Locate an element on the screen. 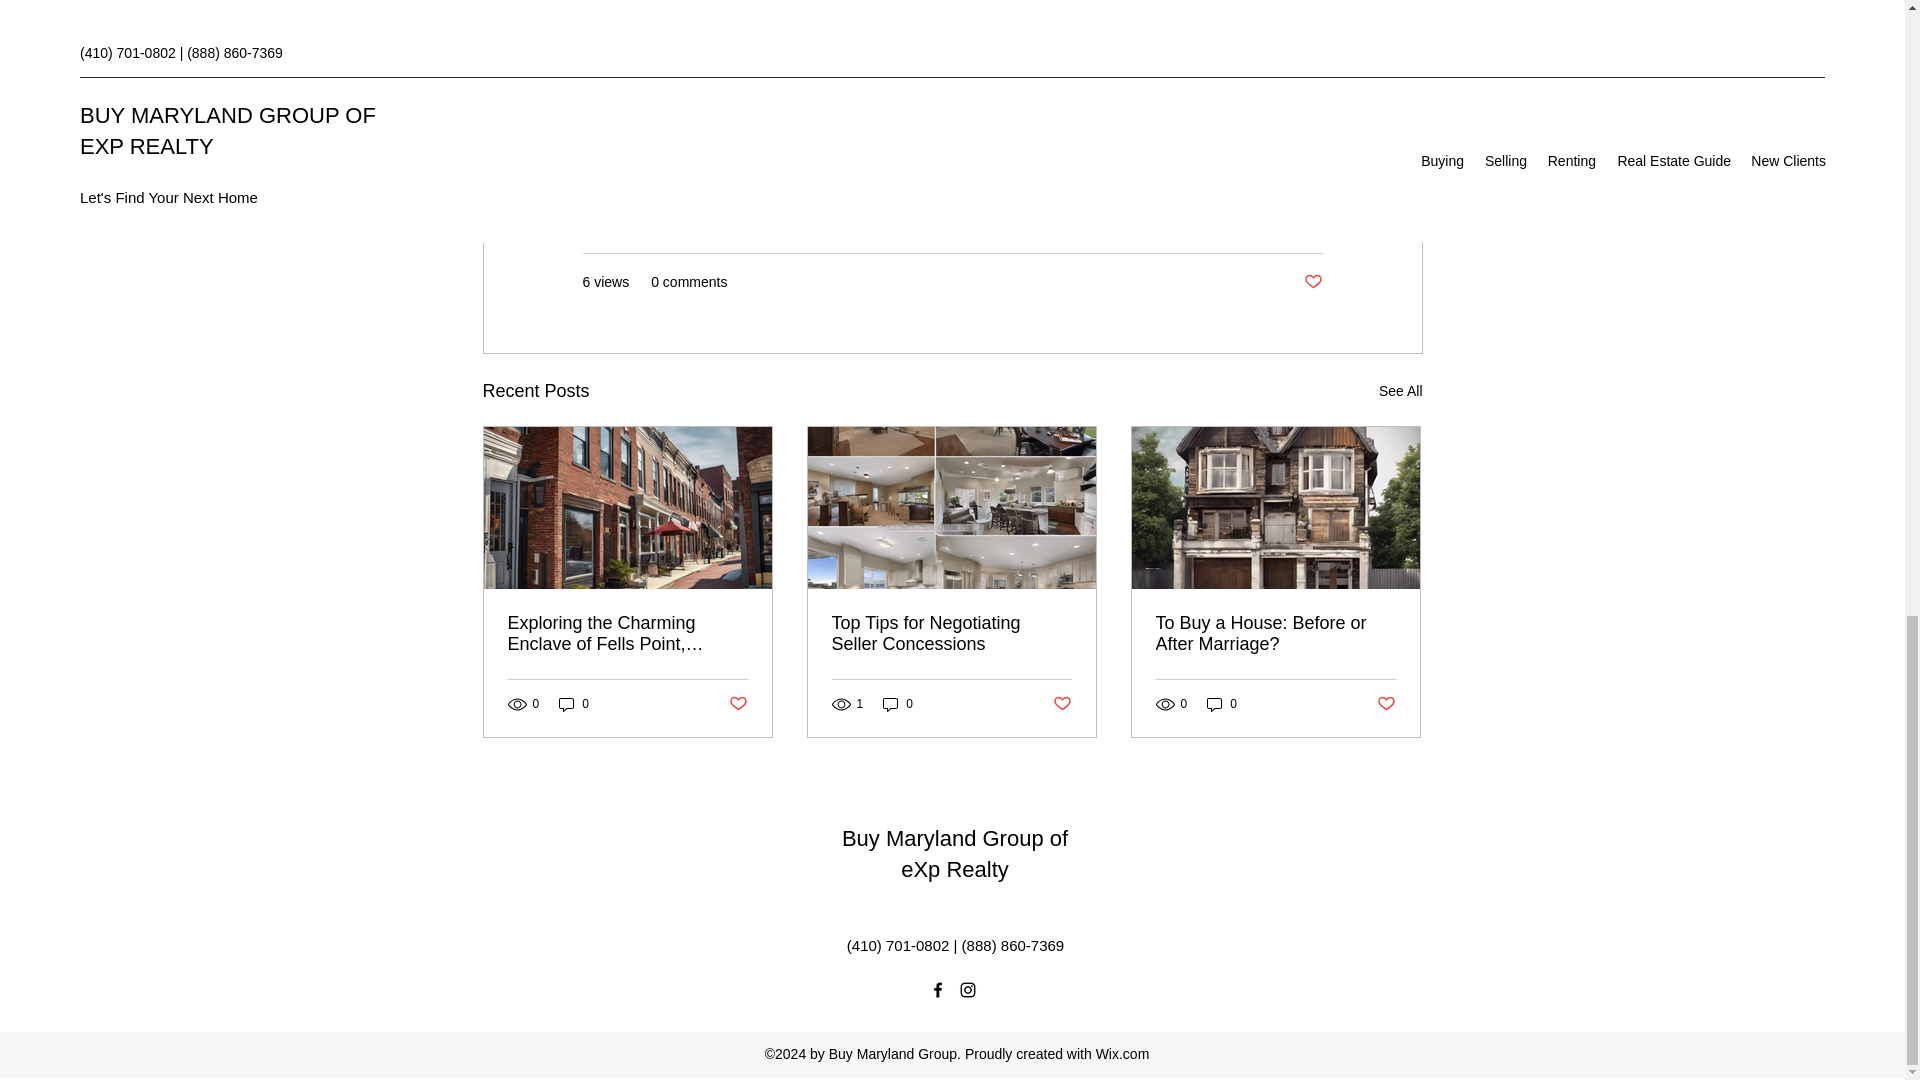 The image size is (1920, 1080). Buy Maryland Group of eXp Realty is located at coordinates (954, 854).